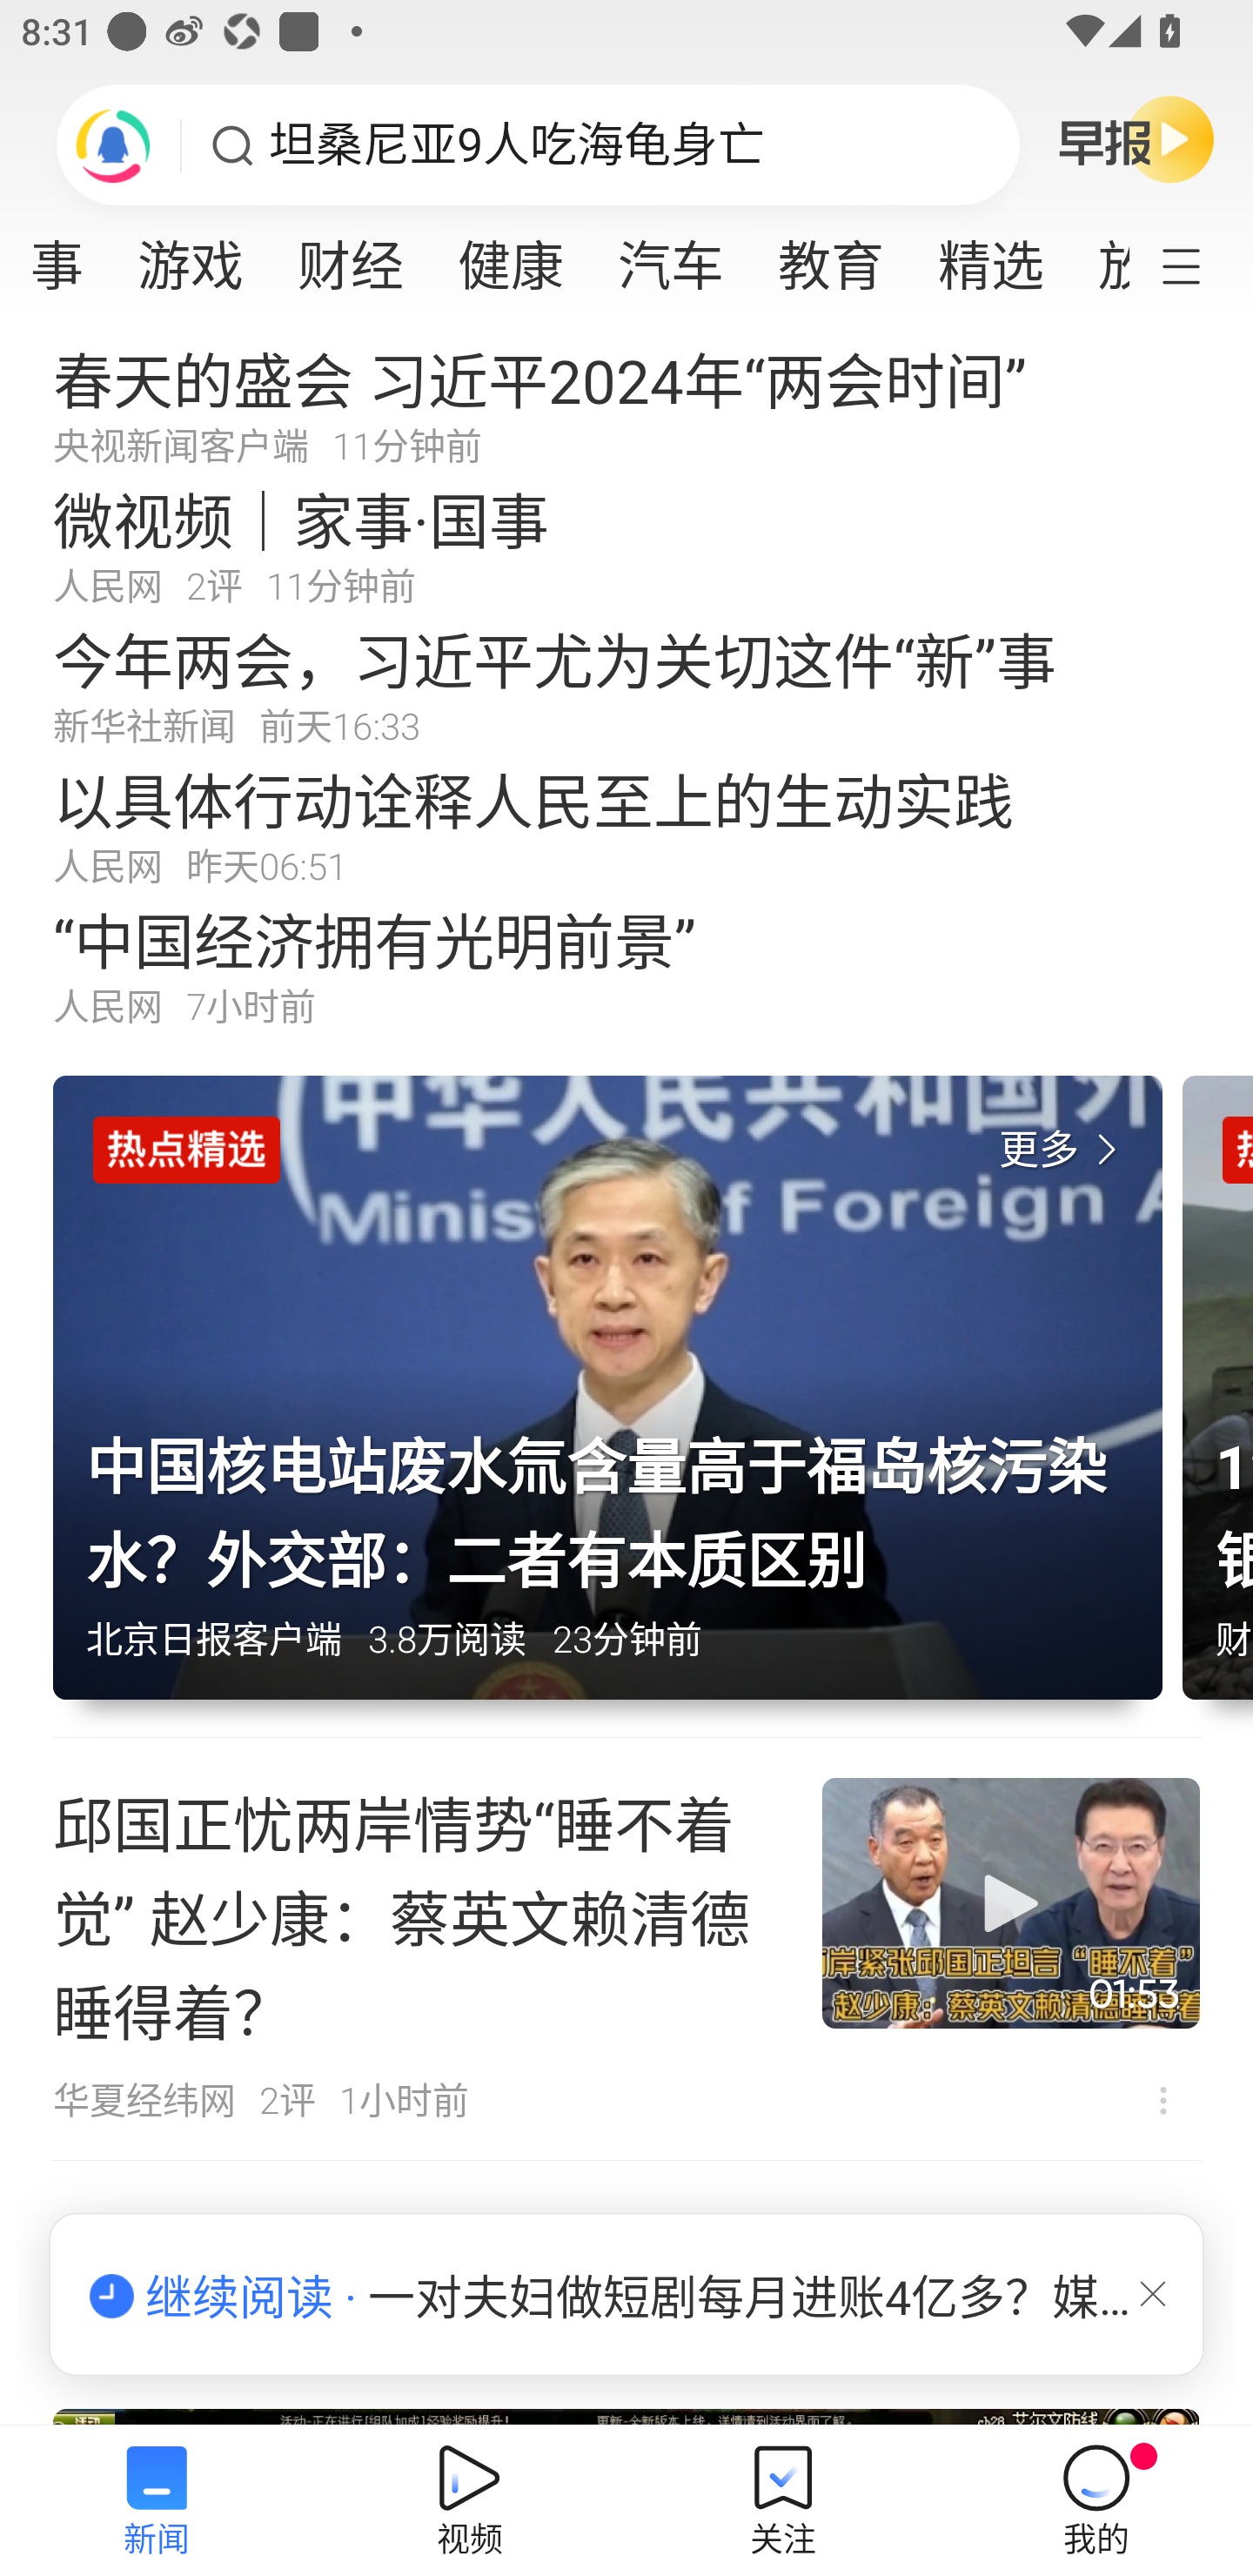 This screenshot has width=1253, height=2576. Describe the element at coordinates (1064, 1150) in the screenshot. I see `更多 ` at that location.